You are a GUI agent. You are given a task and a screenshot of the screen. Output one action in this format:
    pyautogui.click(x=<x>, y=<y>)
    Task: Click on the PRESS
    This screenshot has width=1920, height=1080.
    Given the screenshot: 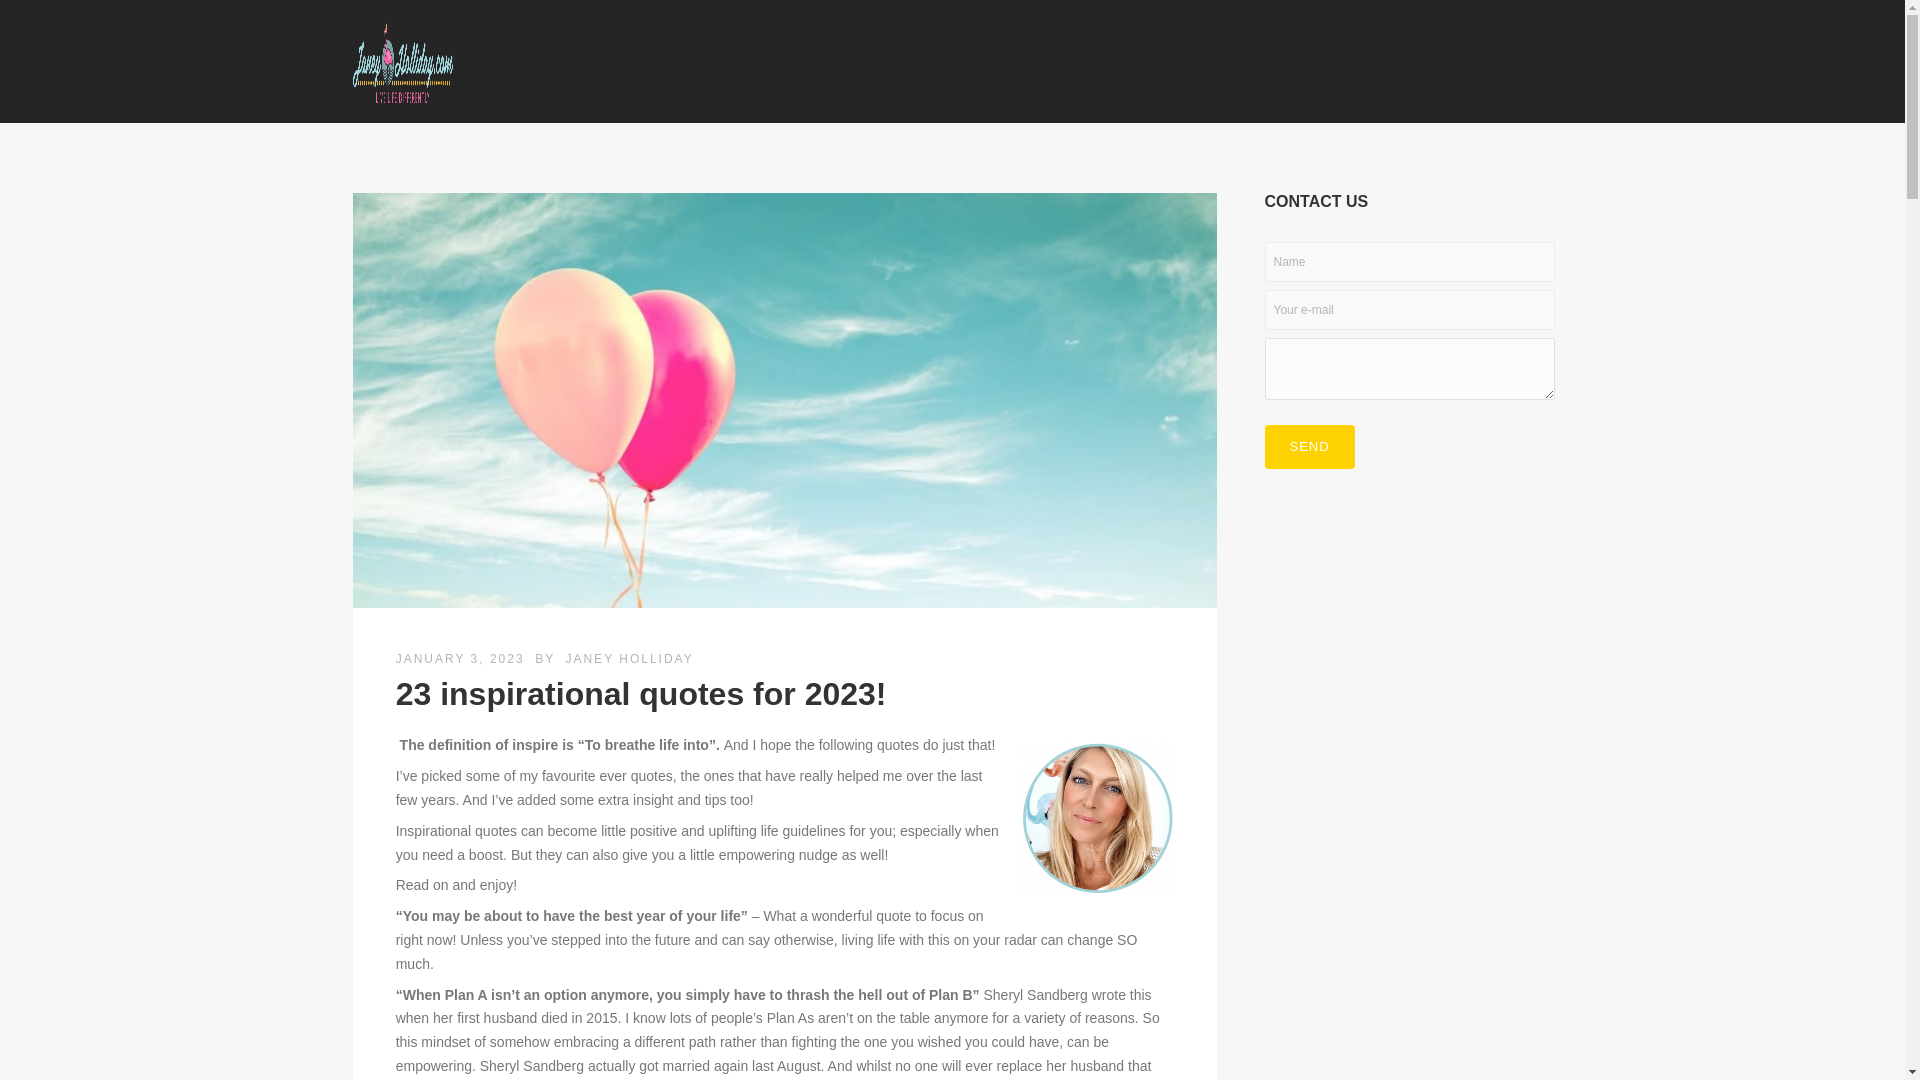 What is the action you would take?
    pyautogui.click(x=1214, y=42)
    